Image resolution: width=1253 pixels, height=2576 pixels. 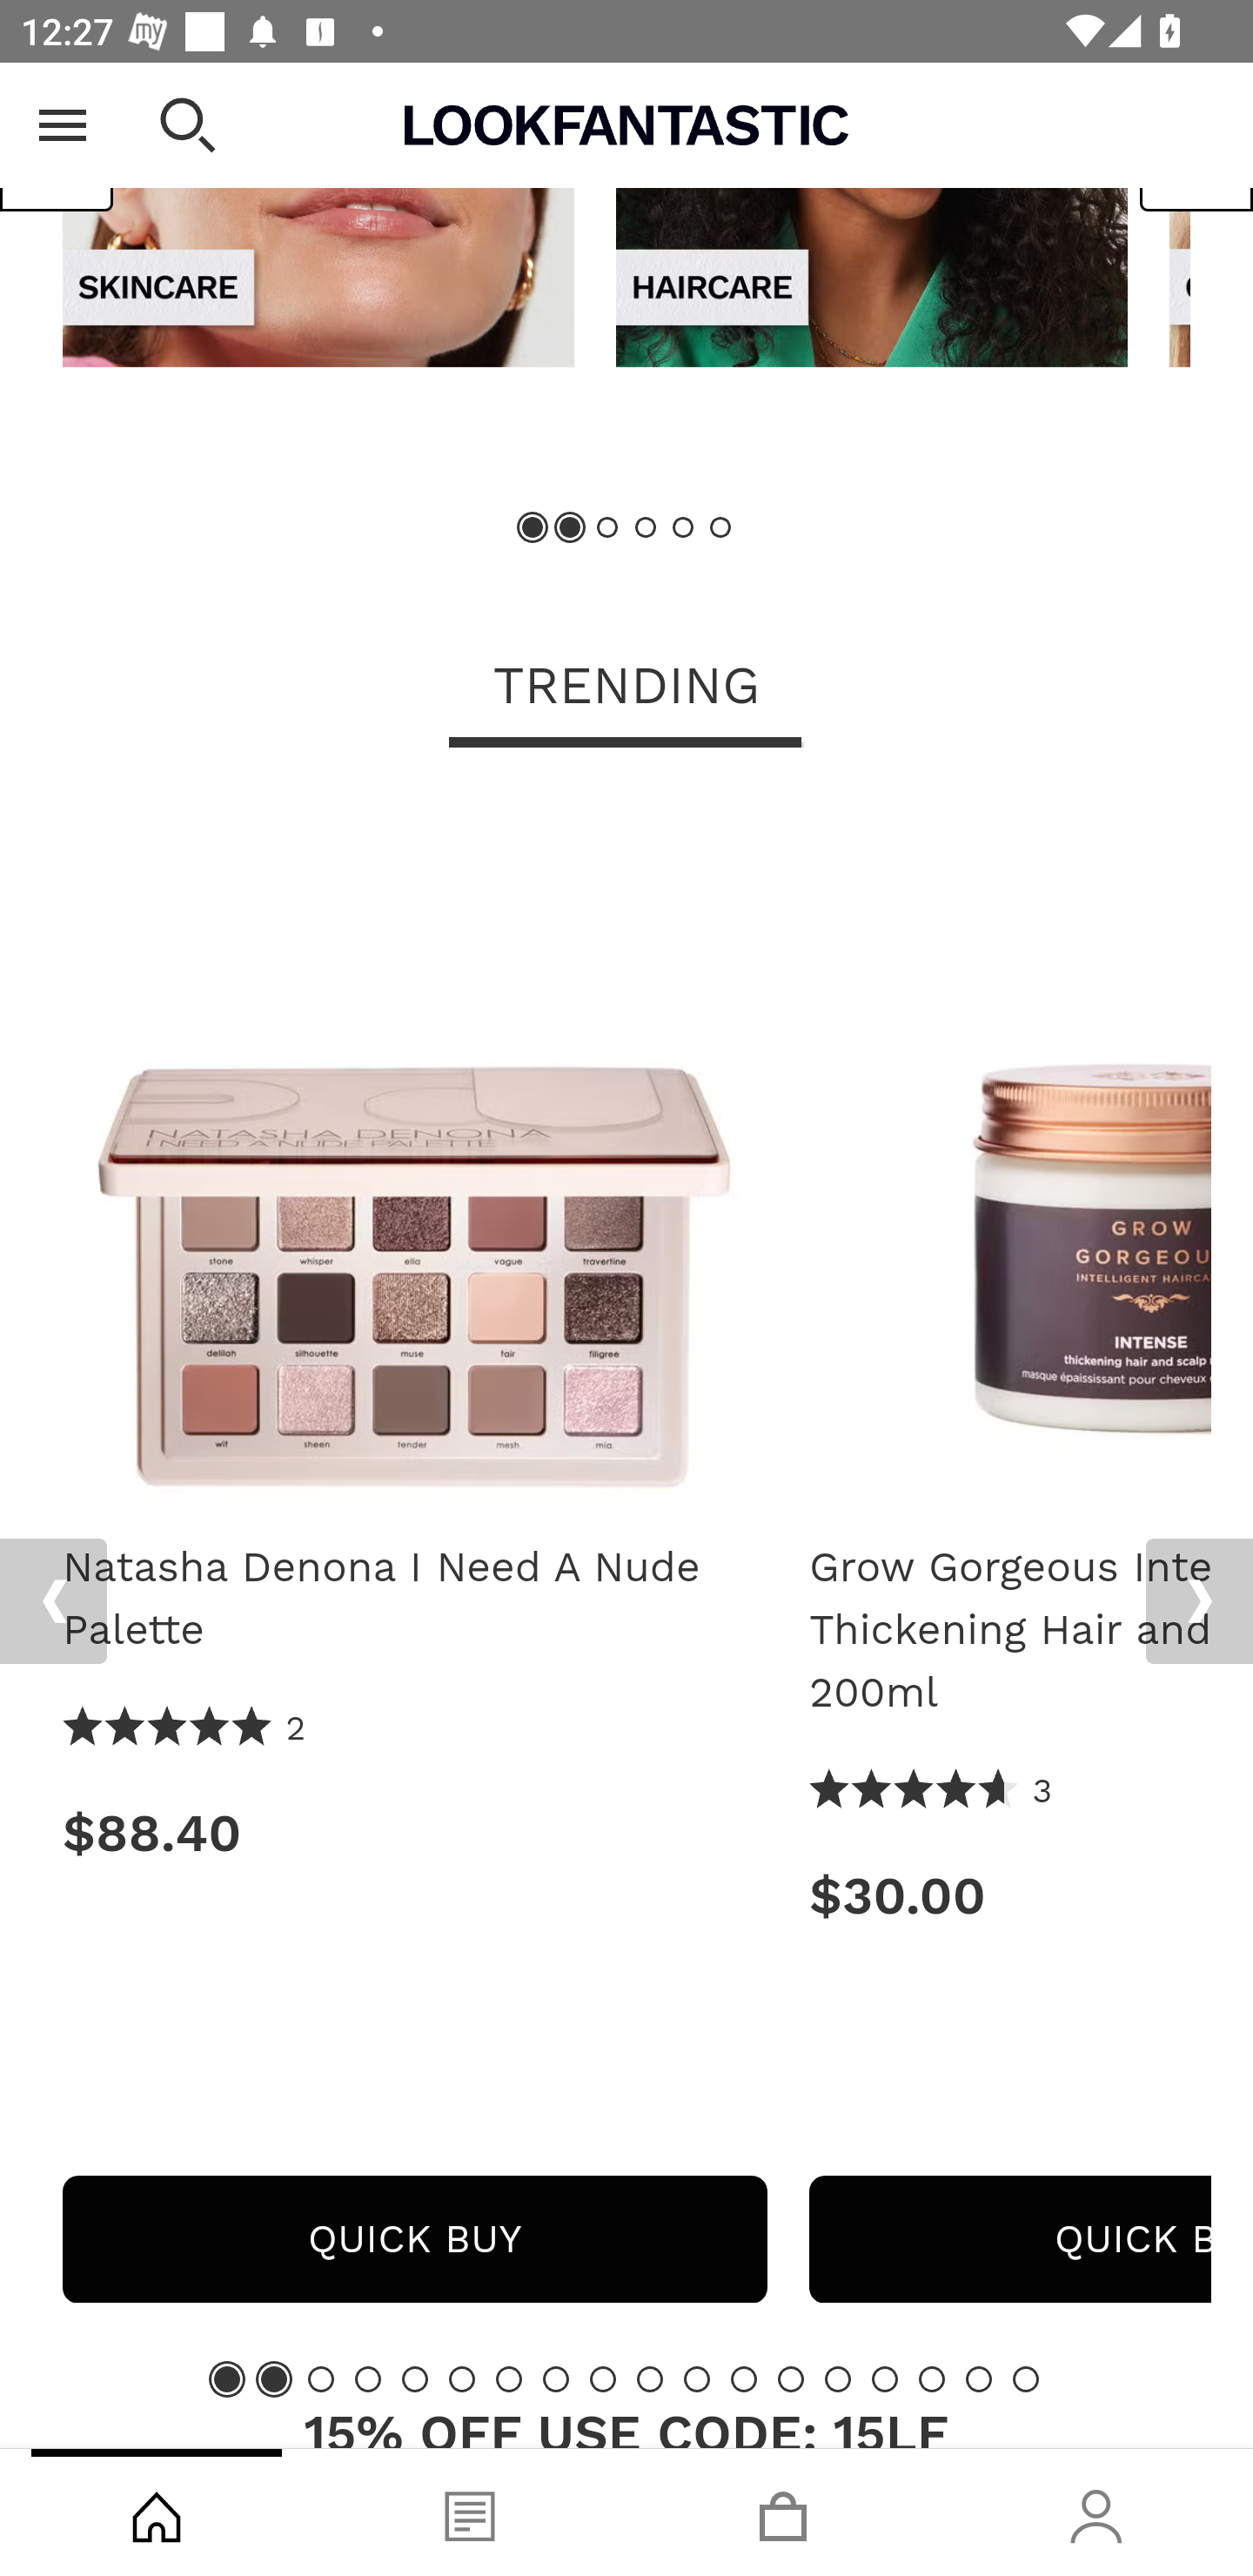 I want to click on Showing Slide 2 (Current Item), so click(x=571, y=529).